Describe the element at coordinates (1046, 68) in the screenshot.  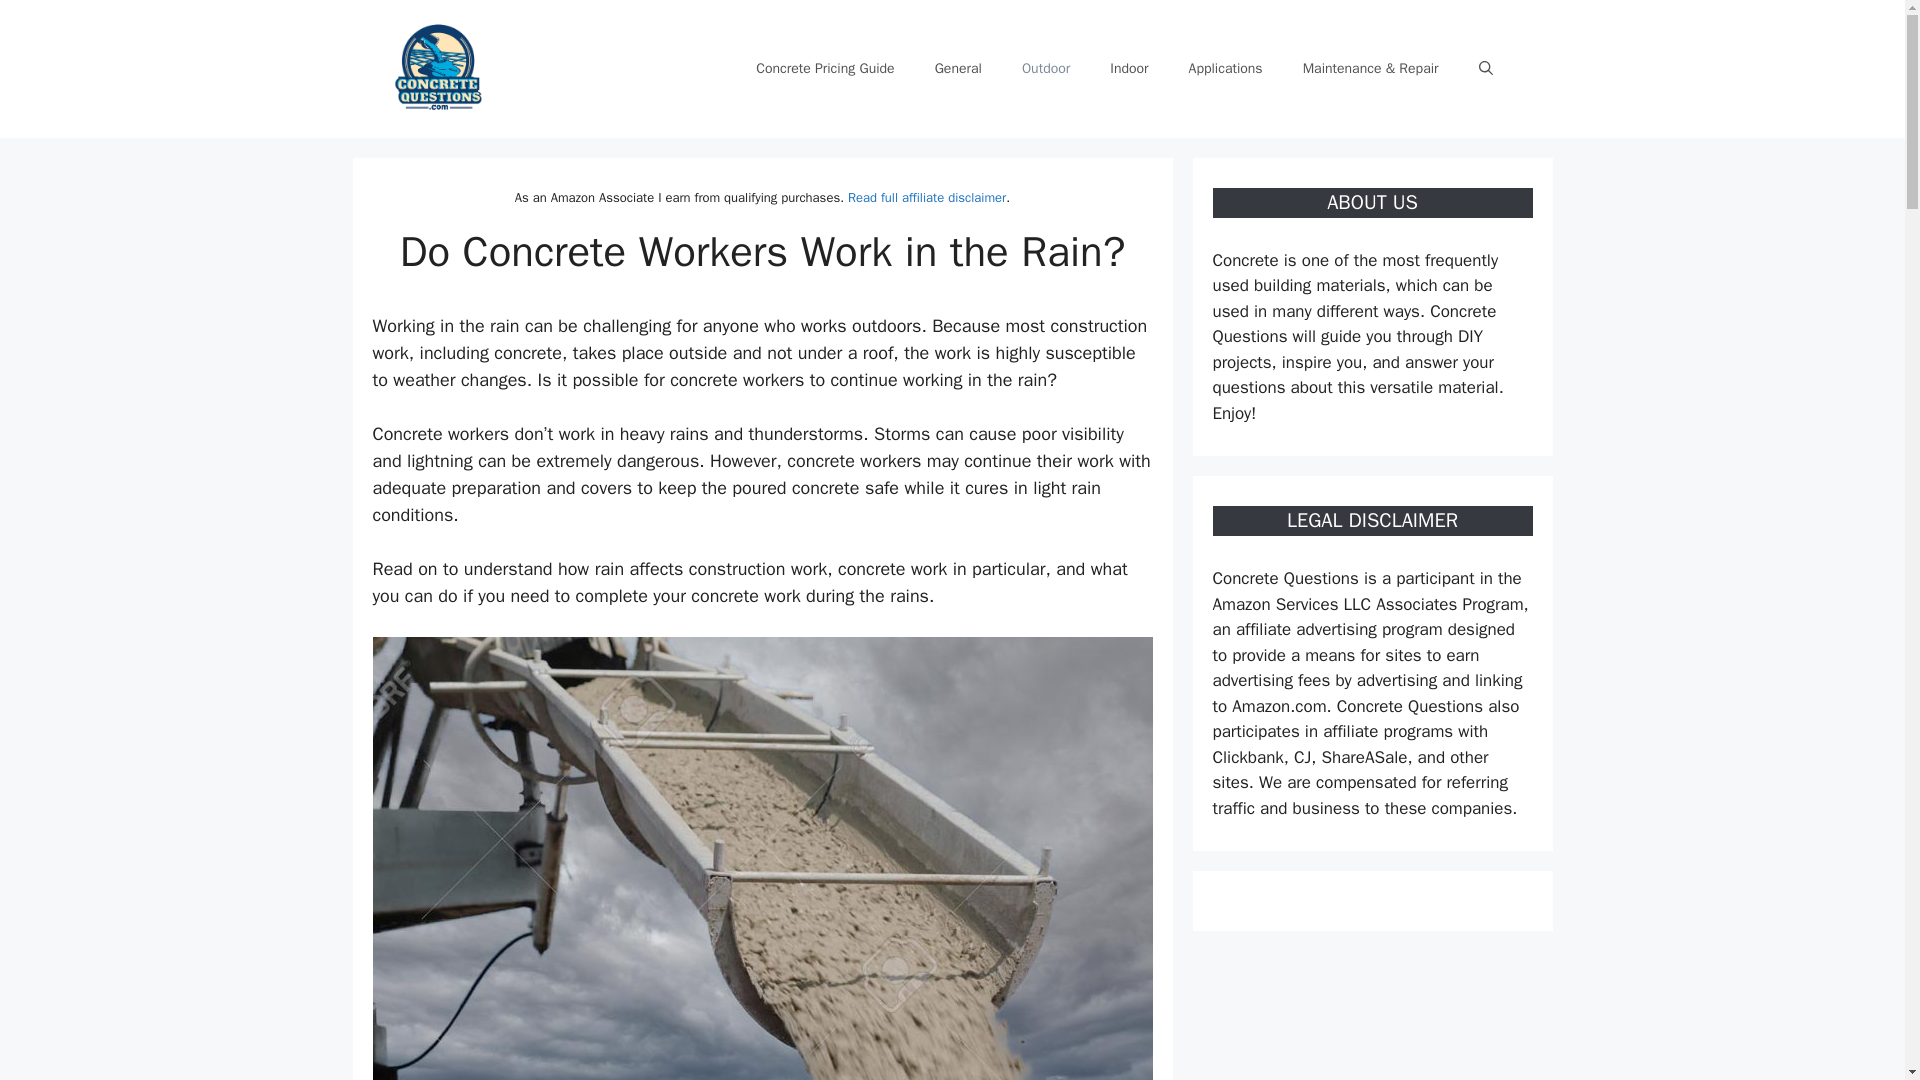
I see `Outdoor` at that location.